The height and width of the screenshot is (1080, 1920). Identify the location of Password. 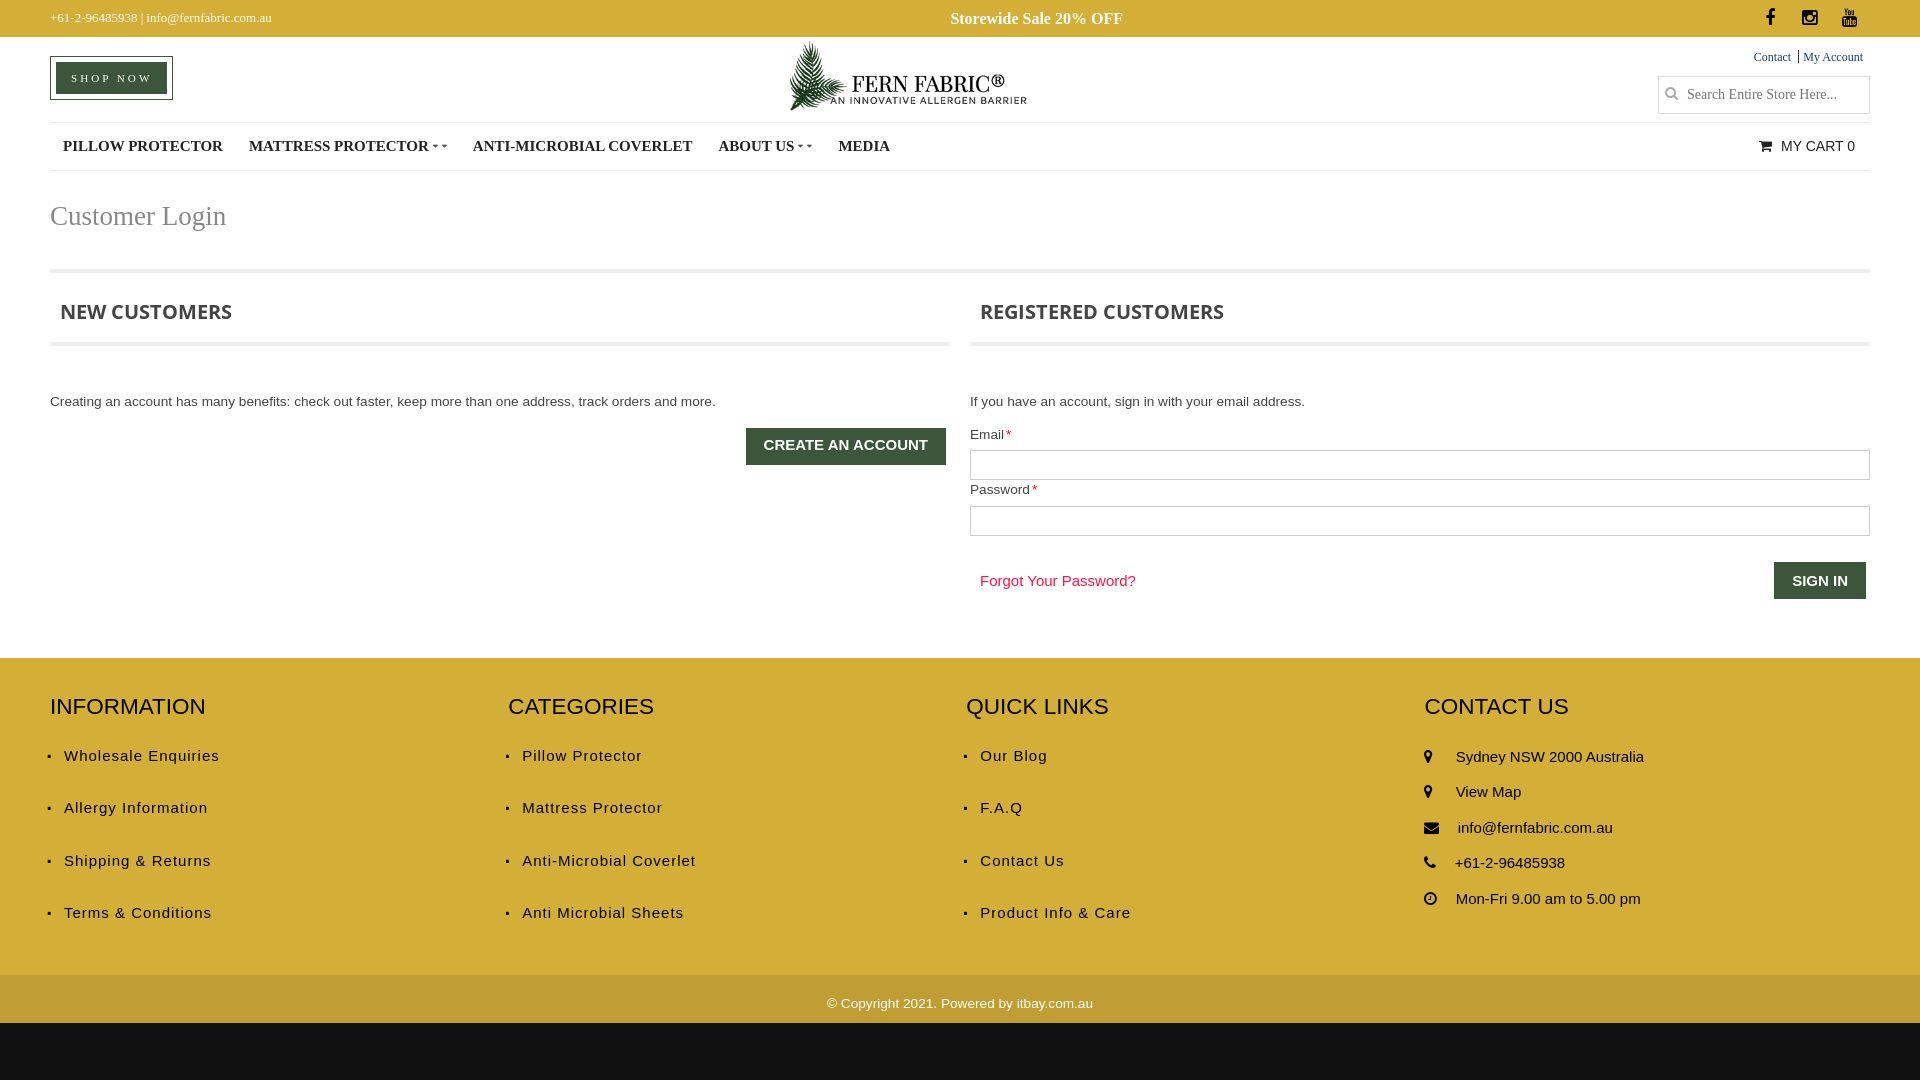
(1420, 521).